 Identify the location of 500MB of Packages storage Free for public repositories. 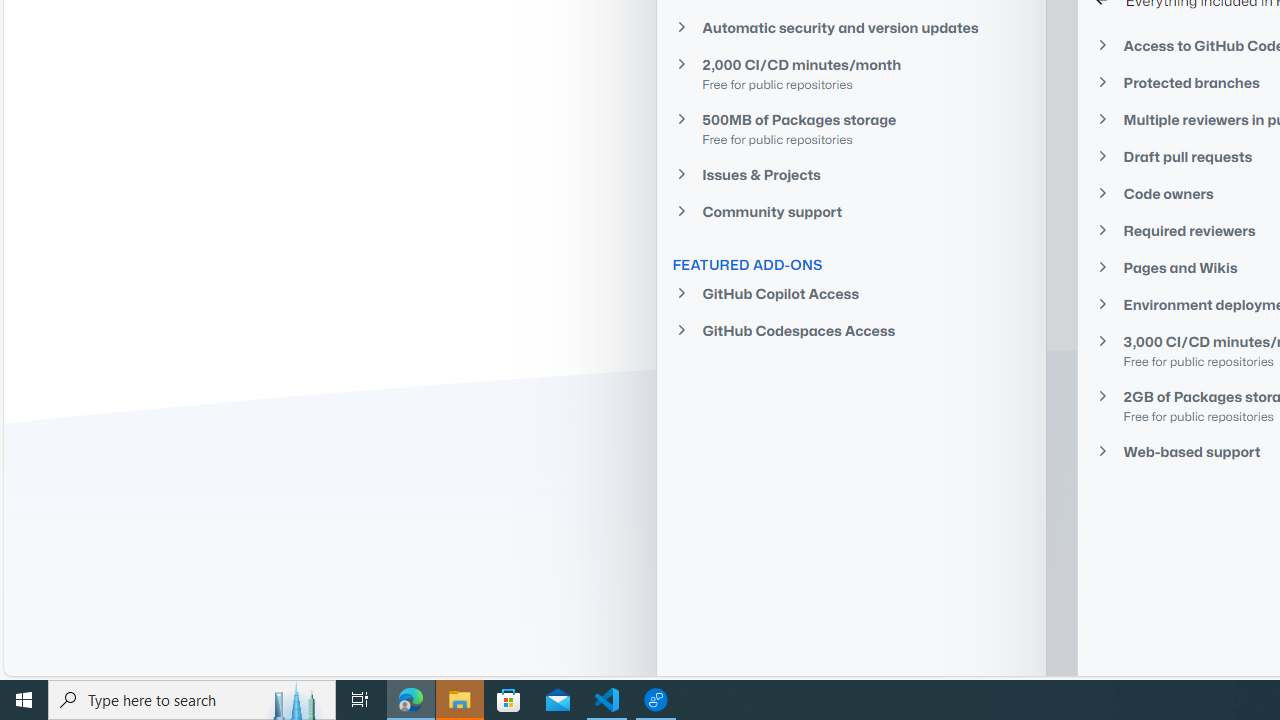
(851, 128).